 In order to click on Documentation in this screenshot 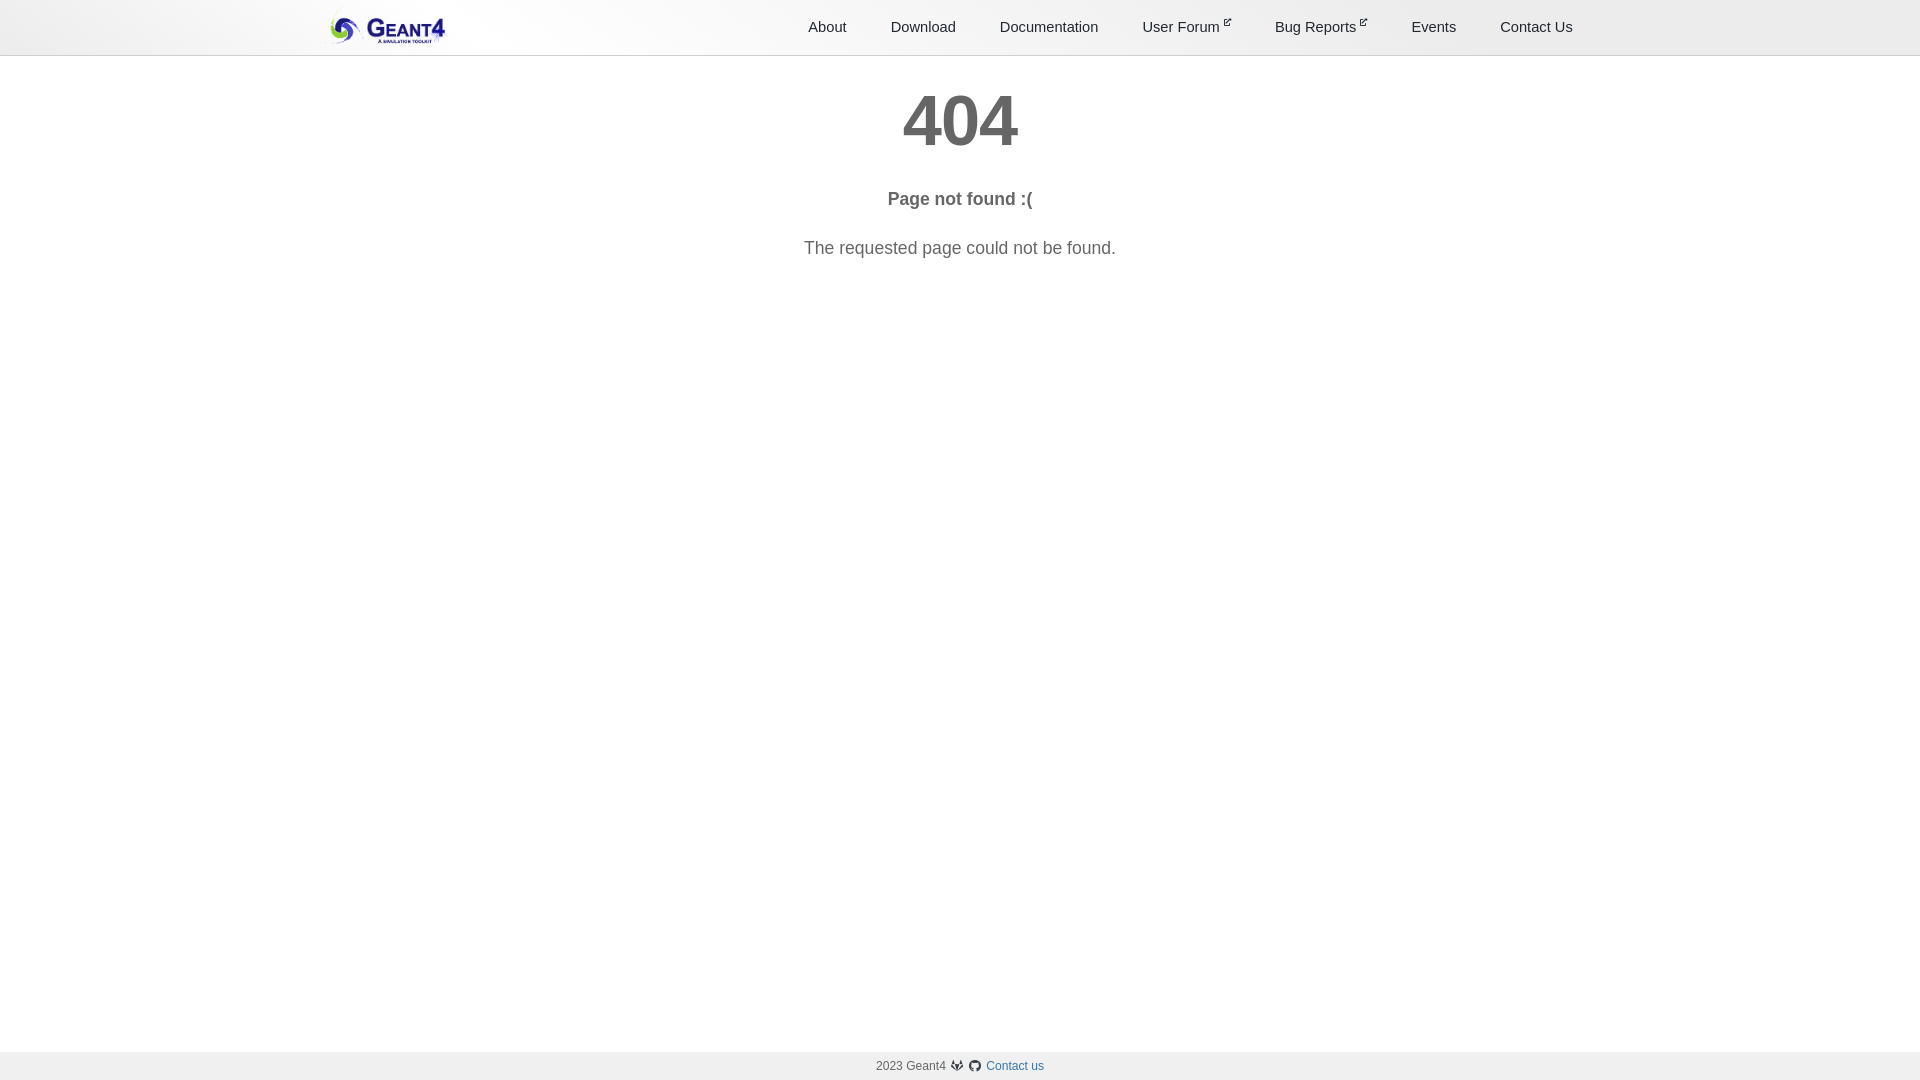, I will do `click(1050, 27)`.